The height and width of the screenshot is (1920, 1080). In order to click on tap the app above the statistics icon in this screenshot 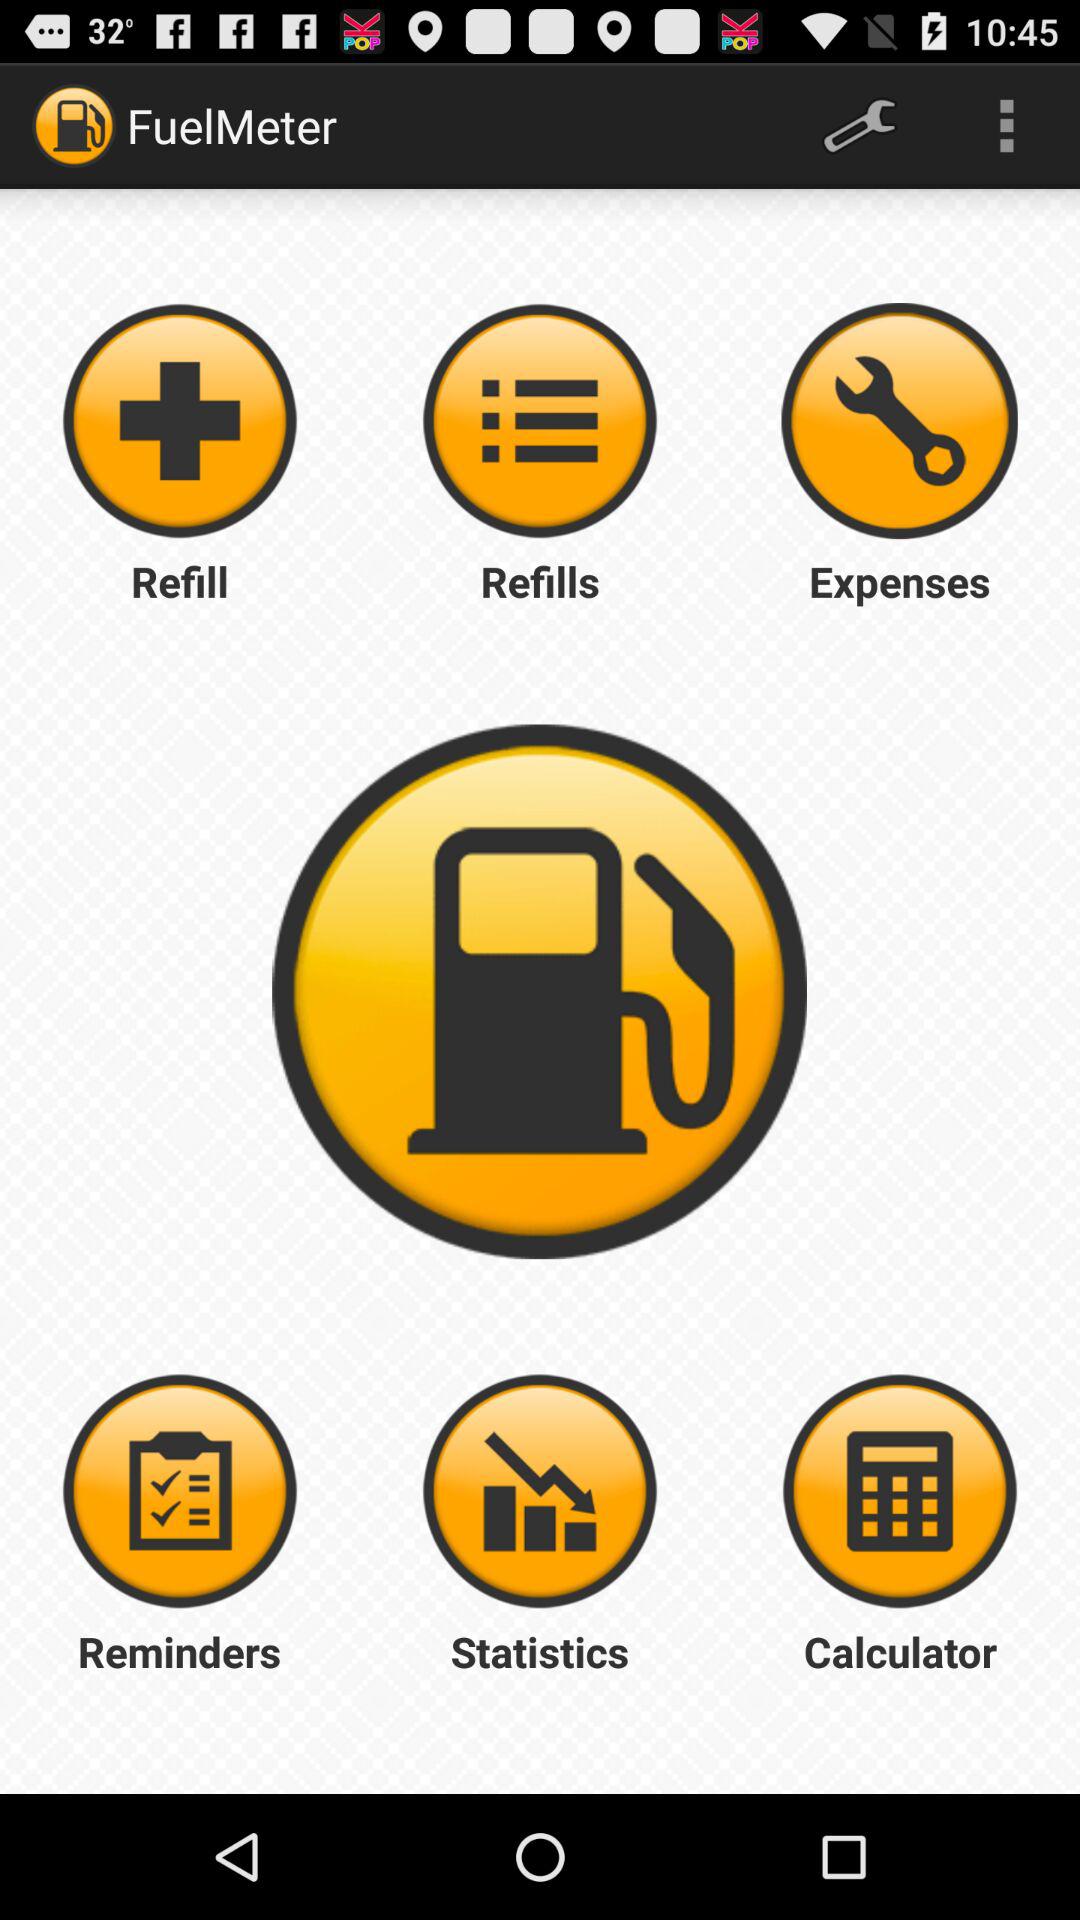, I will do `click(540, 1491)`.